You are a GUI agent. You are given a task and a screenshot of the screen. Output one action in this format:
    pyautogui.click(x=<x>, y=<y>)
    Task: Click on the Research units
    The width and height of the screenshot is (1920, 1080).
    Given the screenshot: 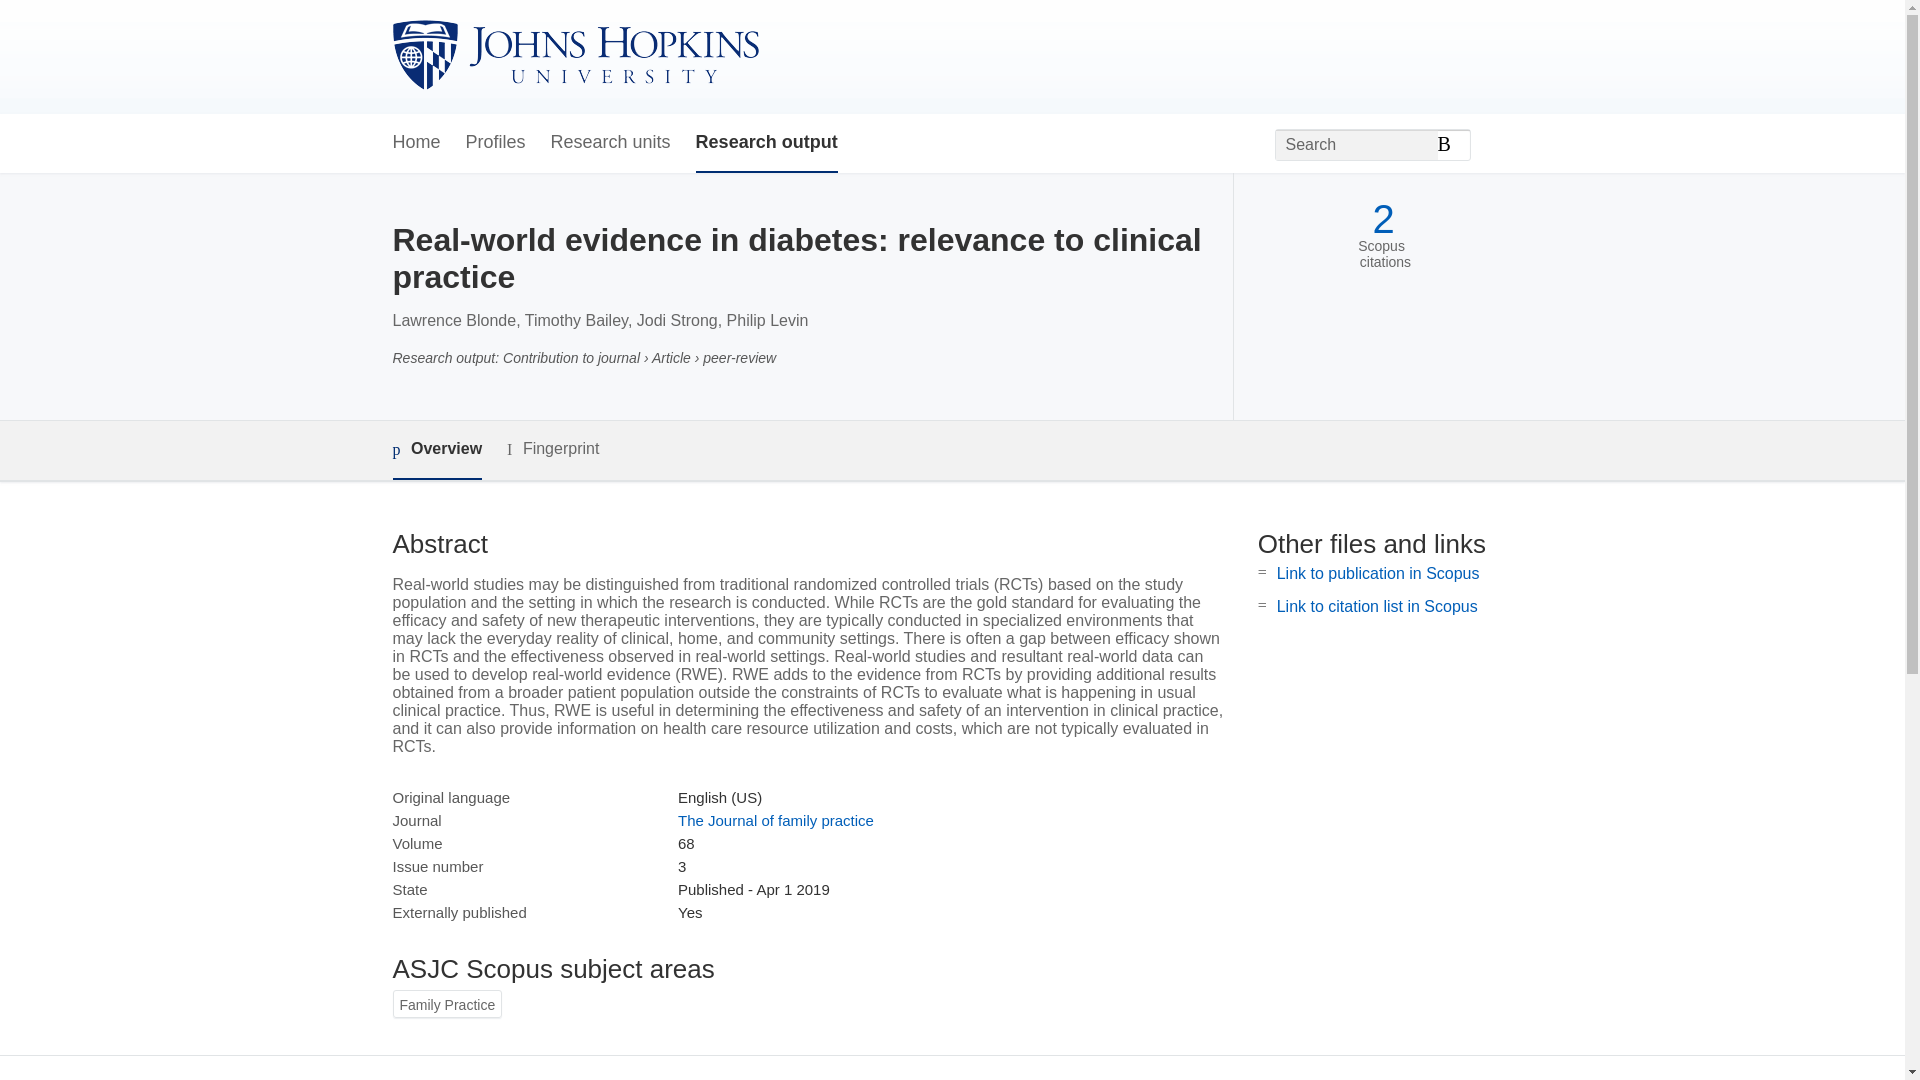 What is the action you would take?
    pyautogui.click(x=610, y=143)
    